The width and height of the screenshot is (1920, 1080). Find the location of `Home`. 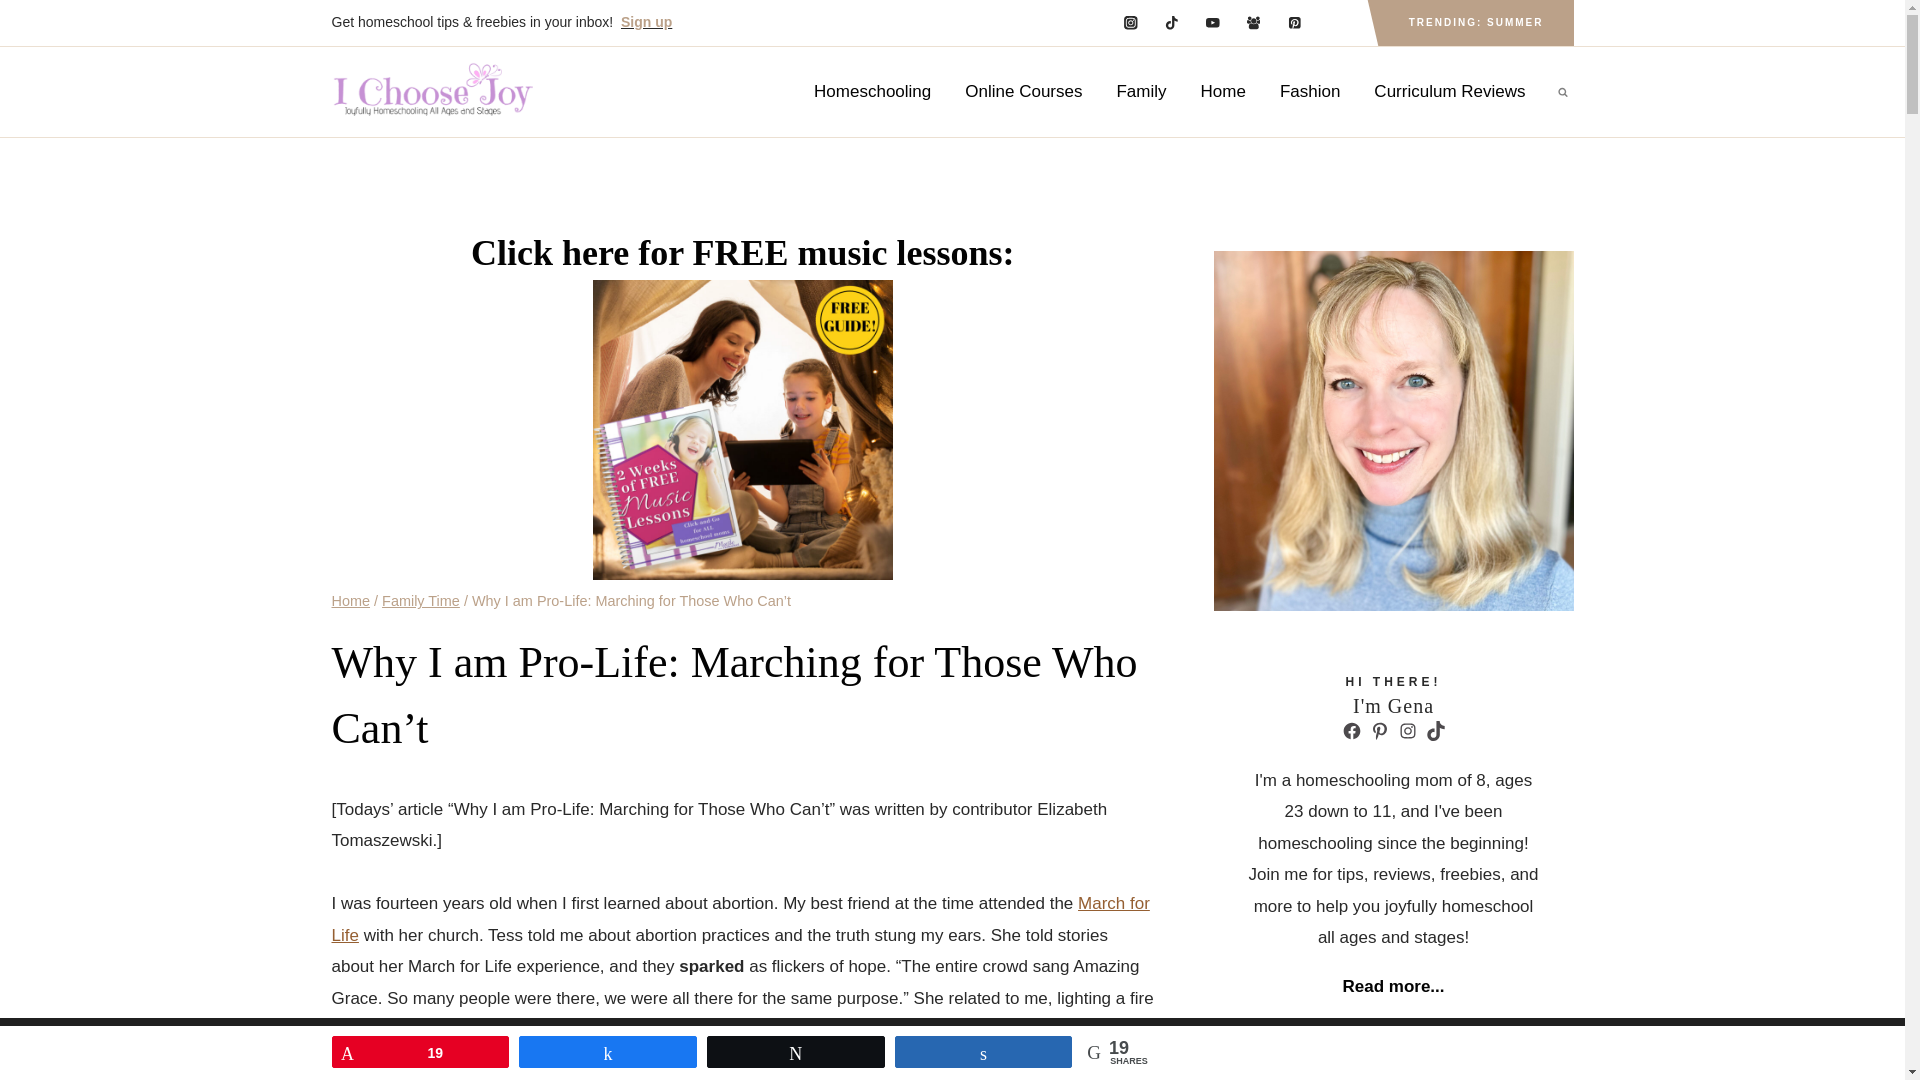

Home is located at coordinates (351, 600).